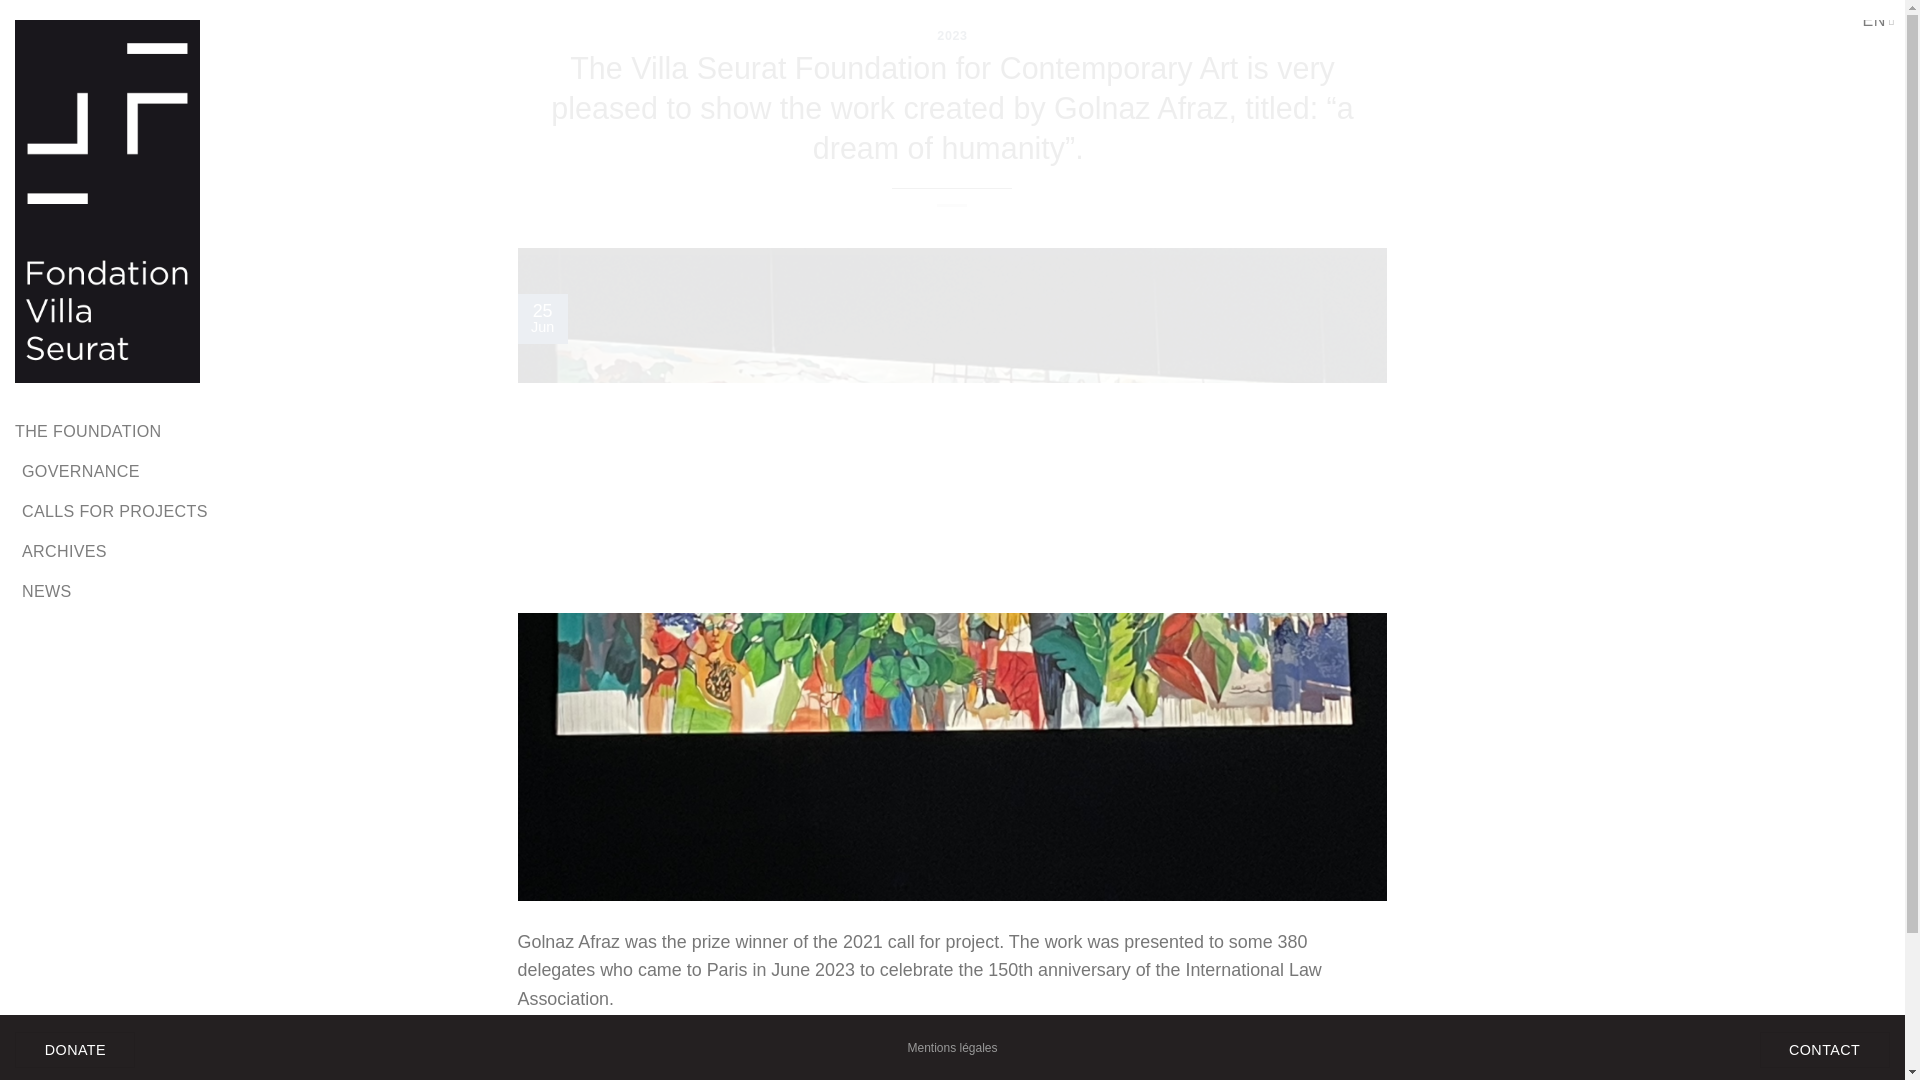 This screenshot has width=1920, height=1080. I want to click on THE FOUNDATION, so click(88, 430).